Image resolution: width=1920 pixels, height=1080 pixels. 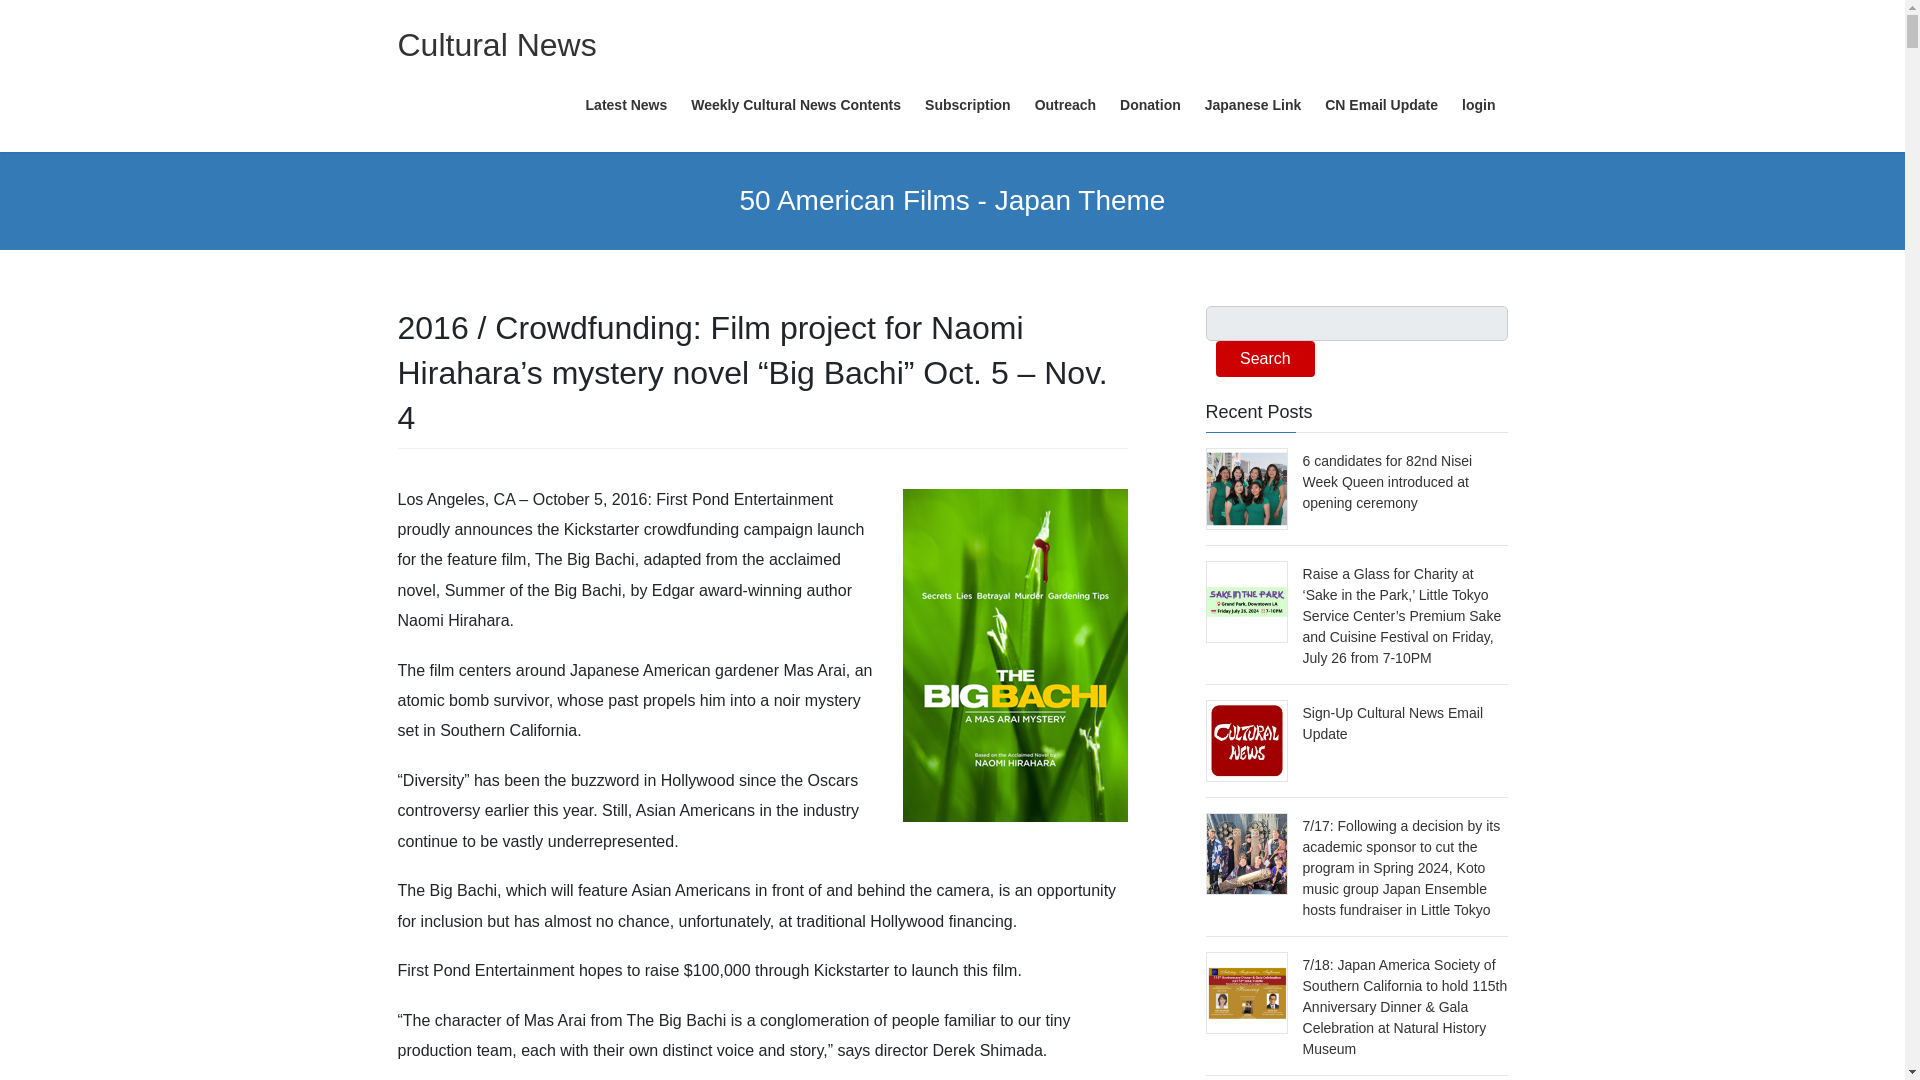 What do you see at coordinates (497, 44) in the screenshot?
I see `Cultural News` at bounding box center [497, 44].